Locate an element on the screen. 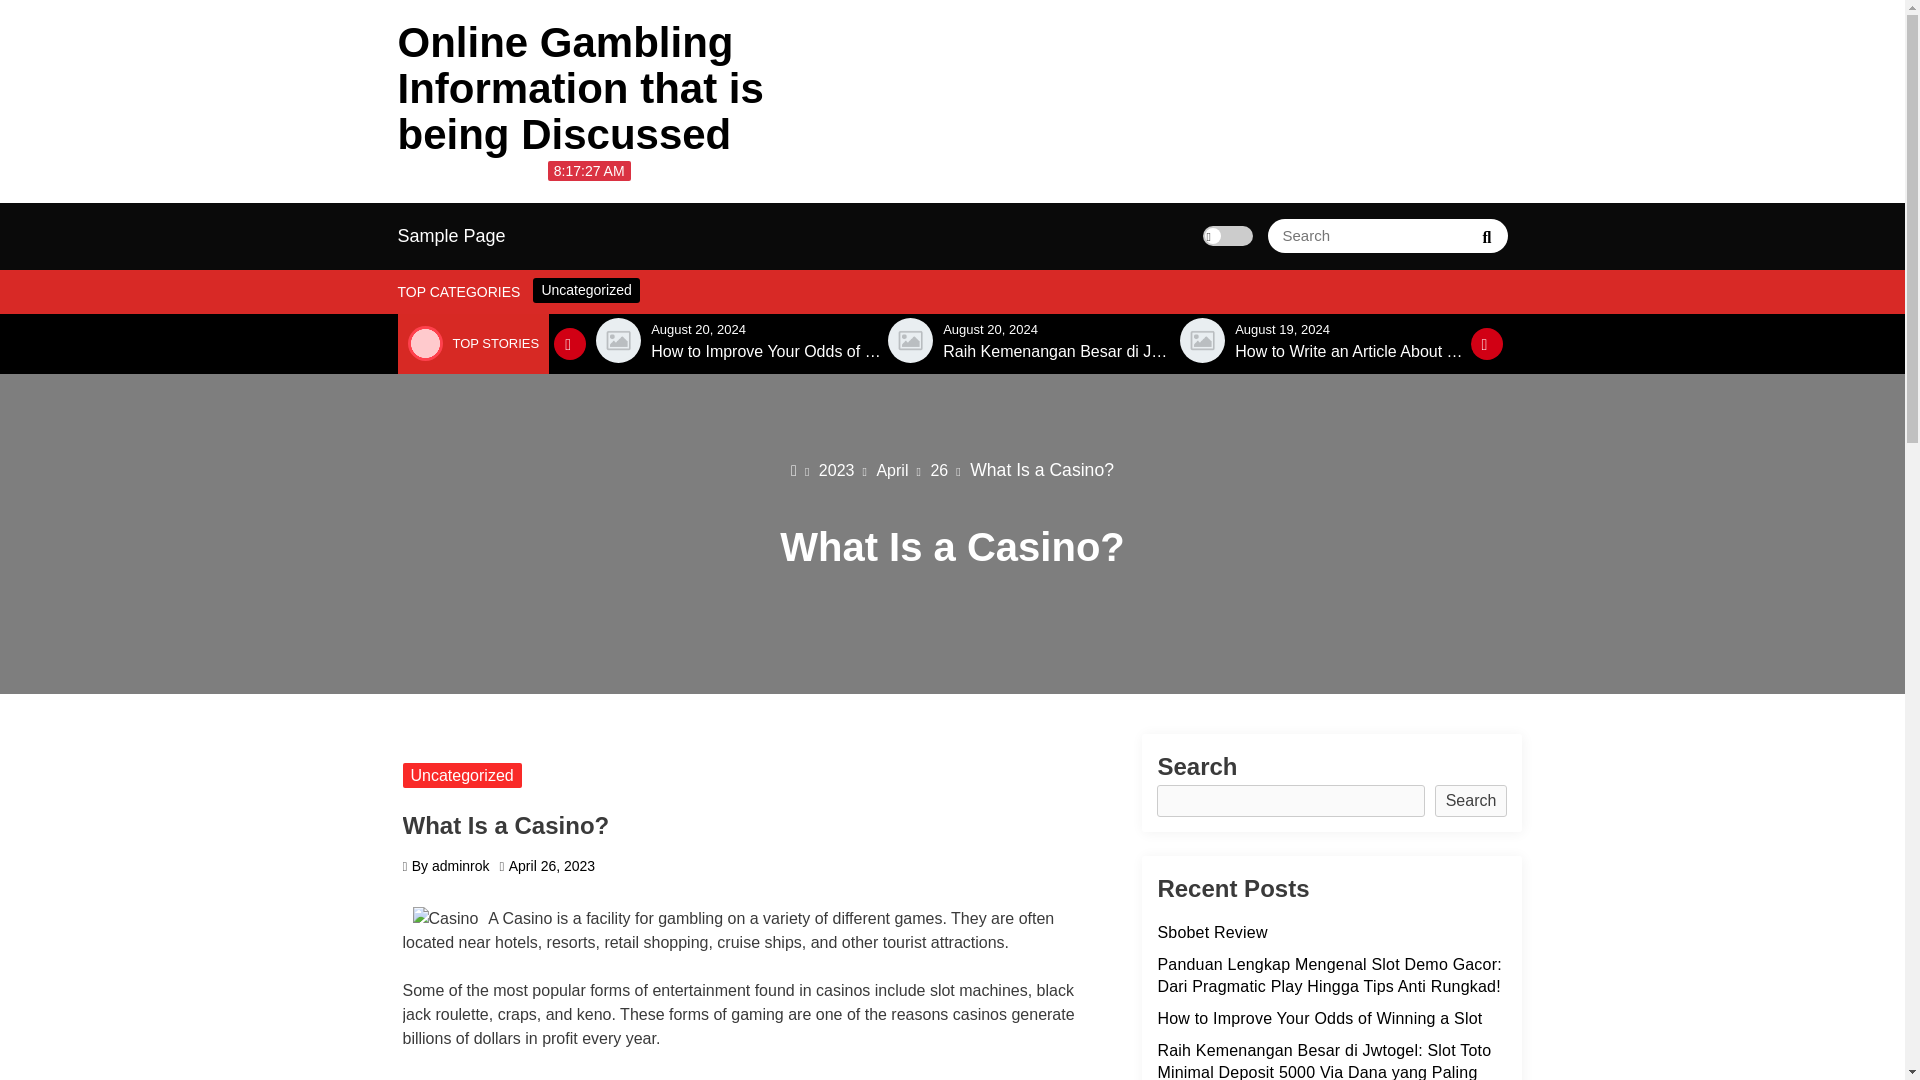  August 19, 2024 is located at coordinates (1282, 328).